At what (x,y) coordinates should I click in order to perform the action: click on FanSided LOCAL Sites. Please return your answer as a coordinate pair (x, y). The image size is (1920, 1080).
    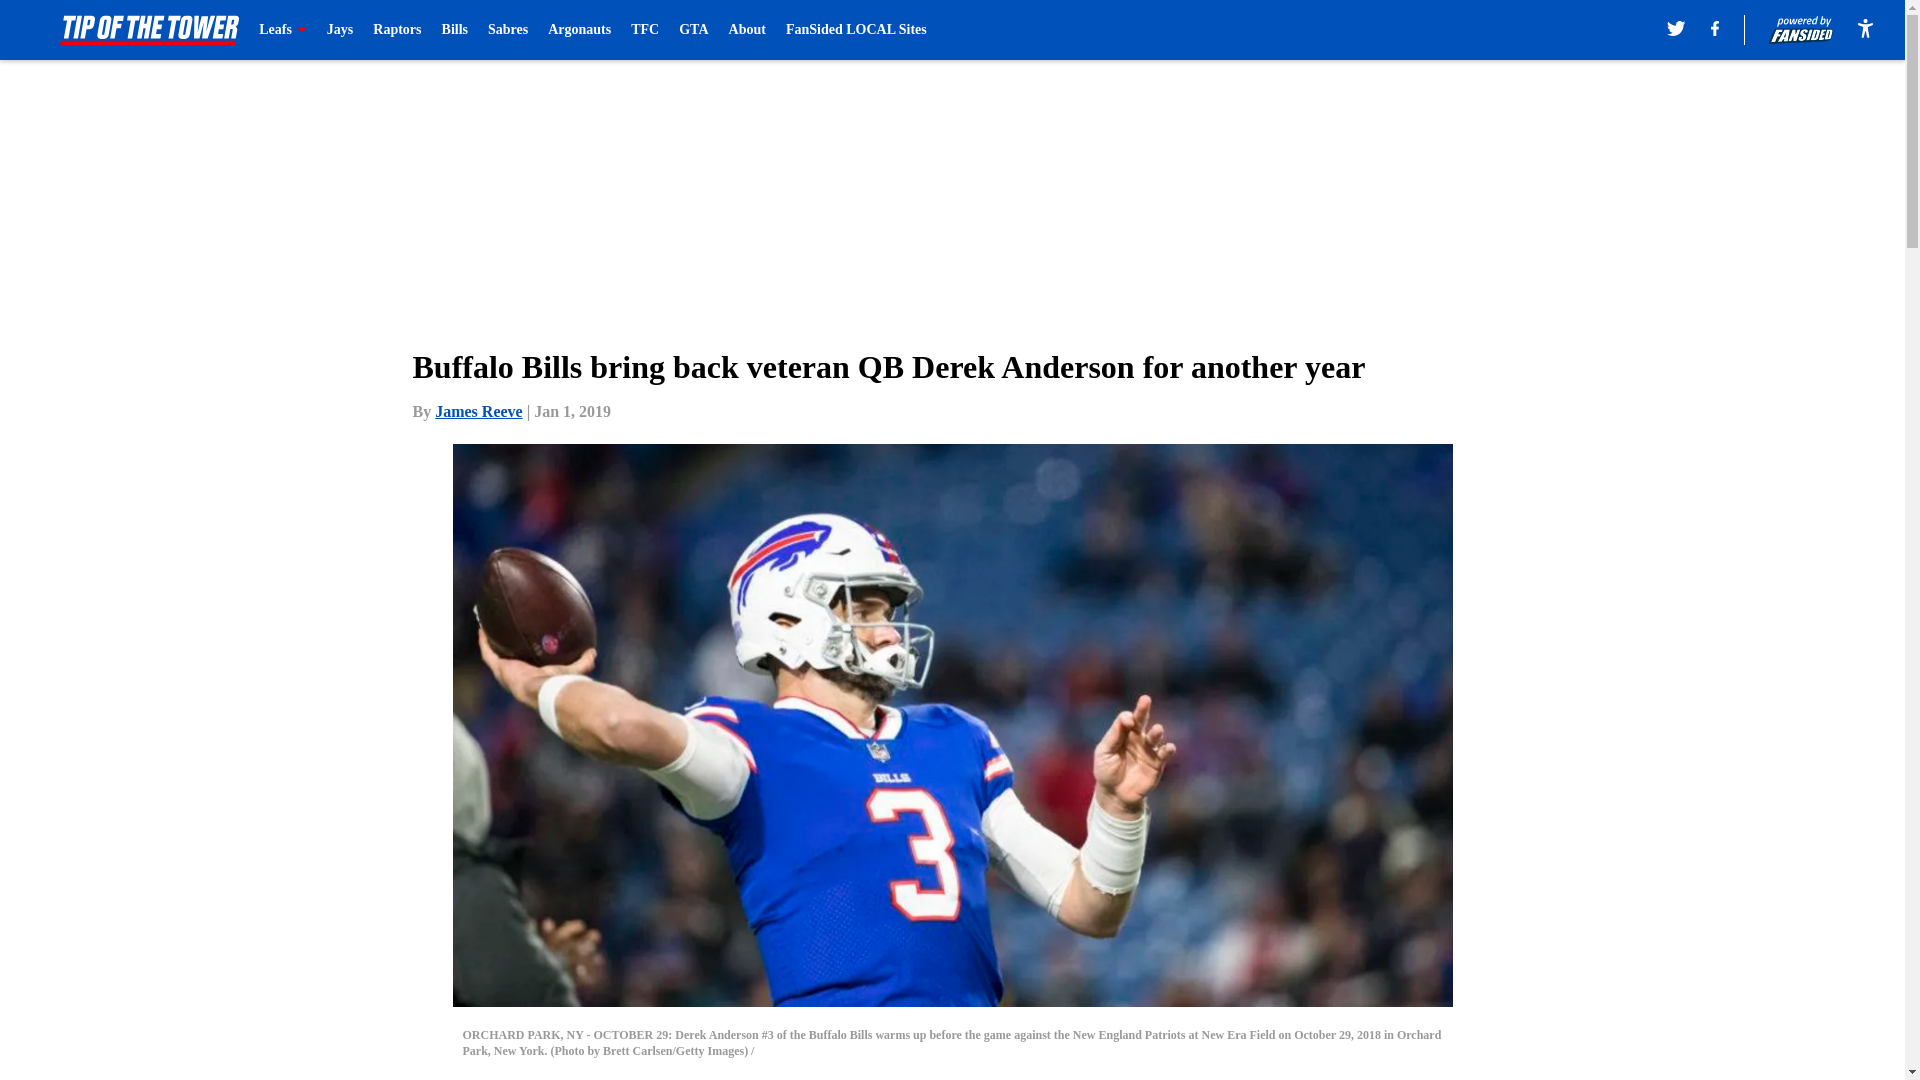
    Looking at the image, I should click on (856, 30).